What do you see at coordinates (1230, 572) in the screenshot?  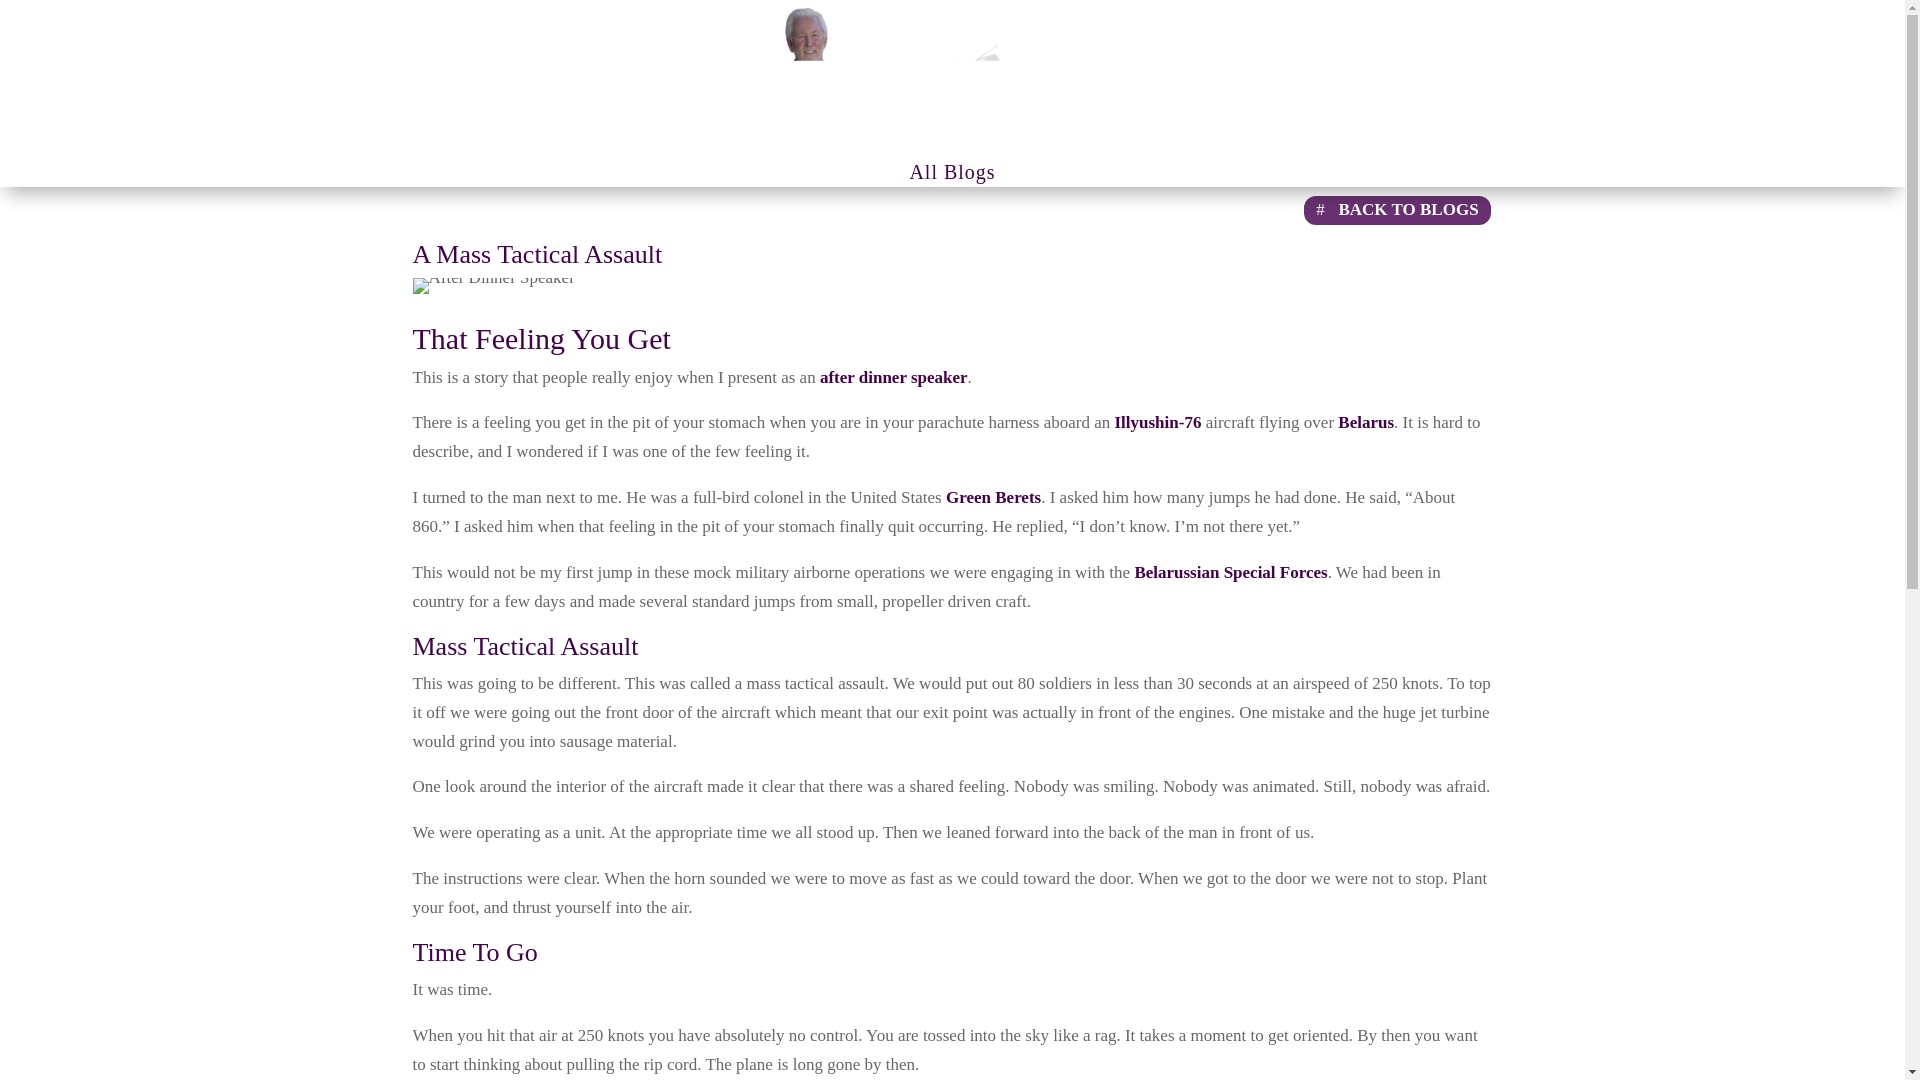 I see `Belarussian Special Forces` at bounding box center [1230, 572].